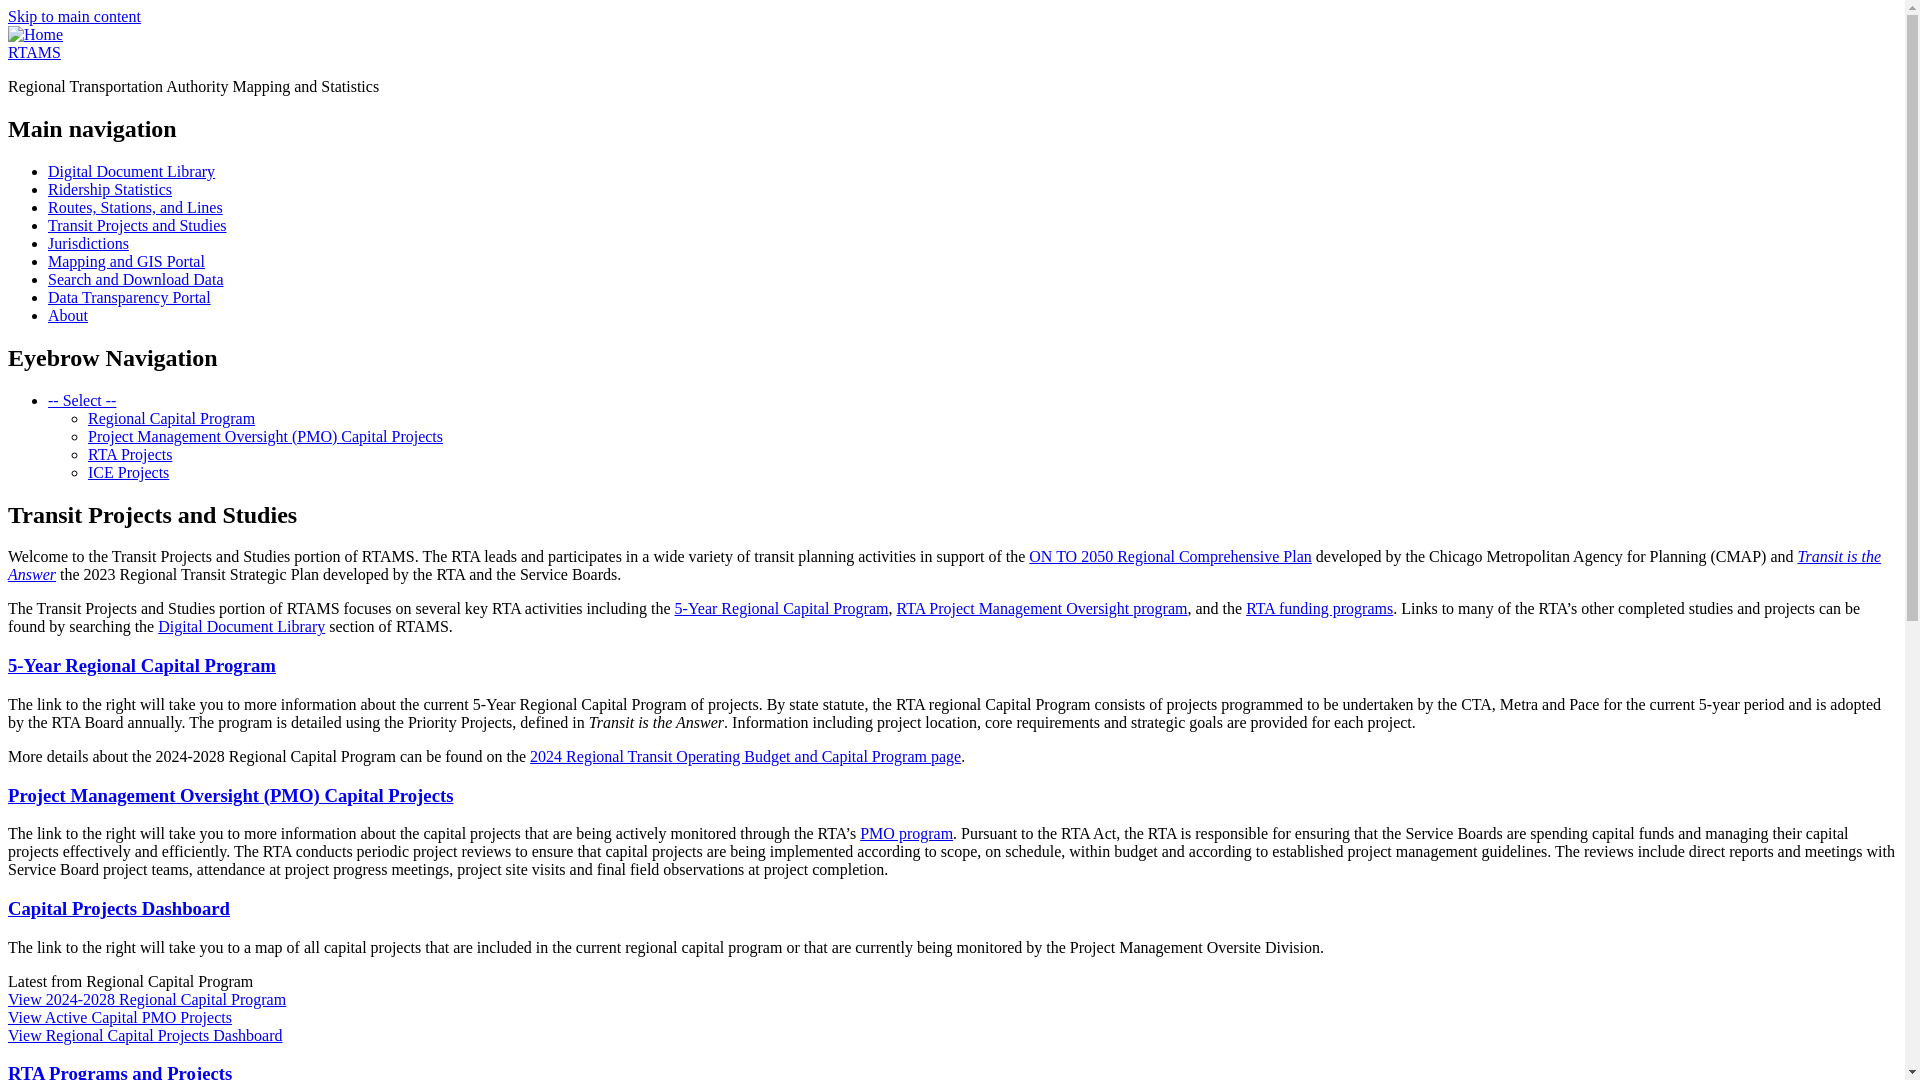 The height and width of the screenshot is (1080, 1920). I want to click on Digital Document Library, so click(132, 172).